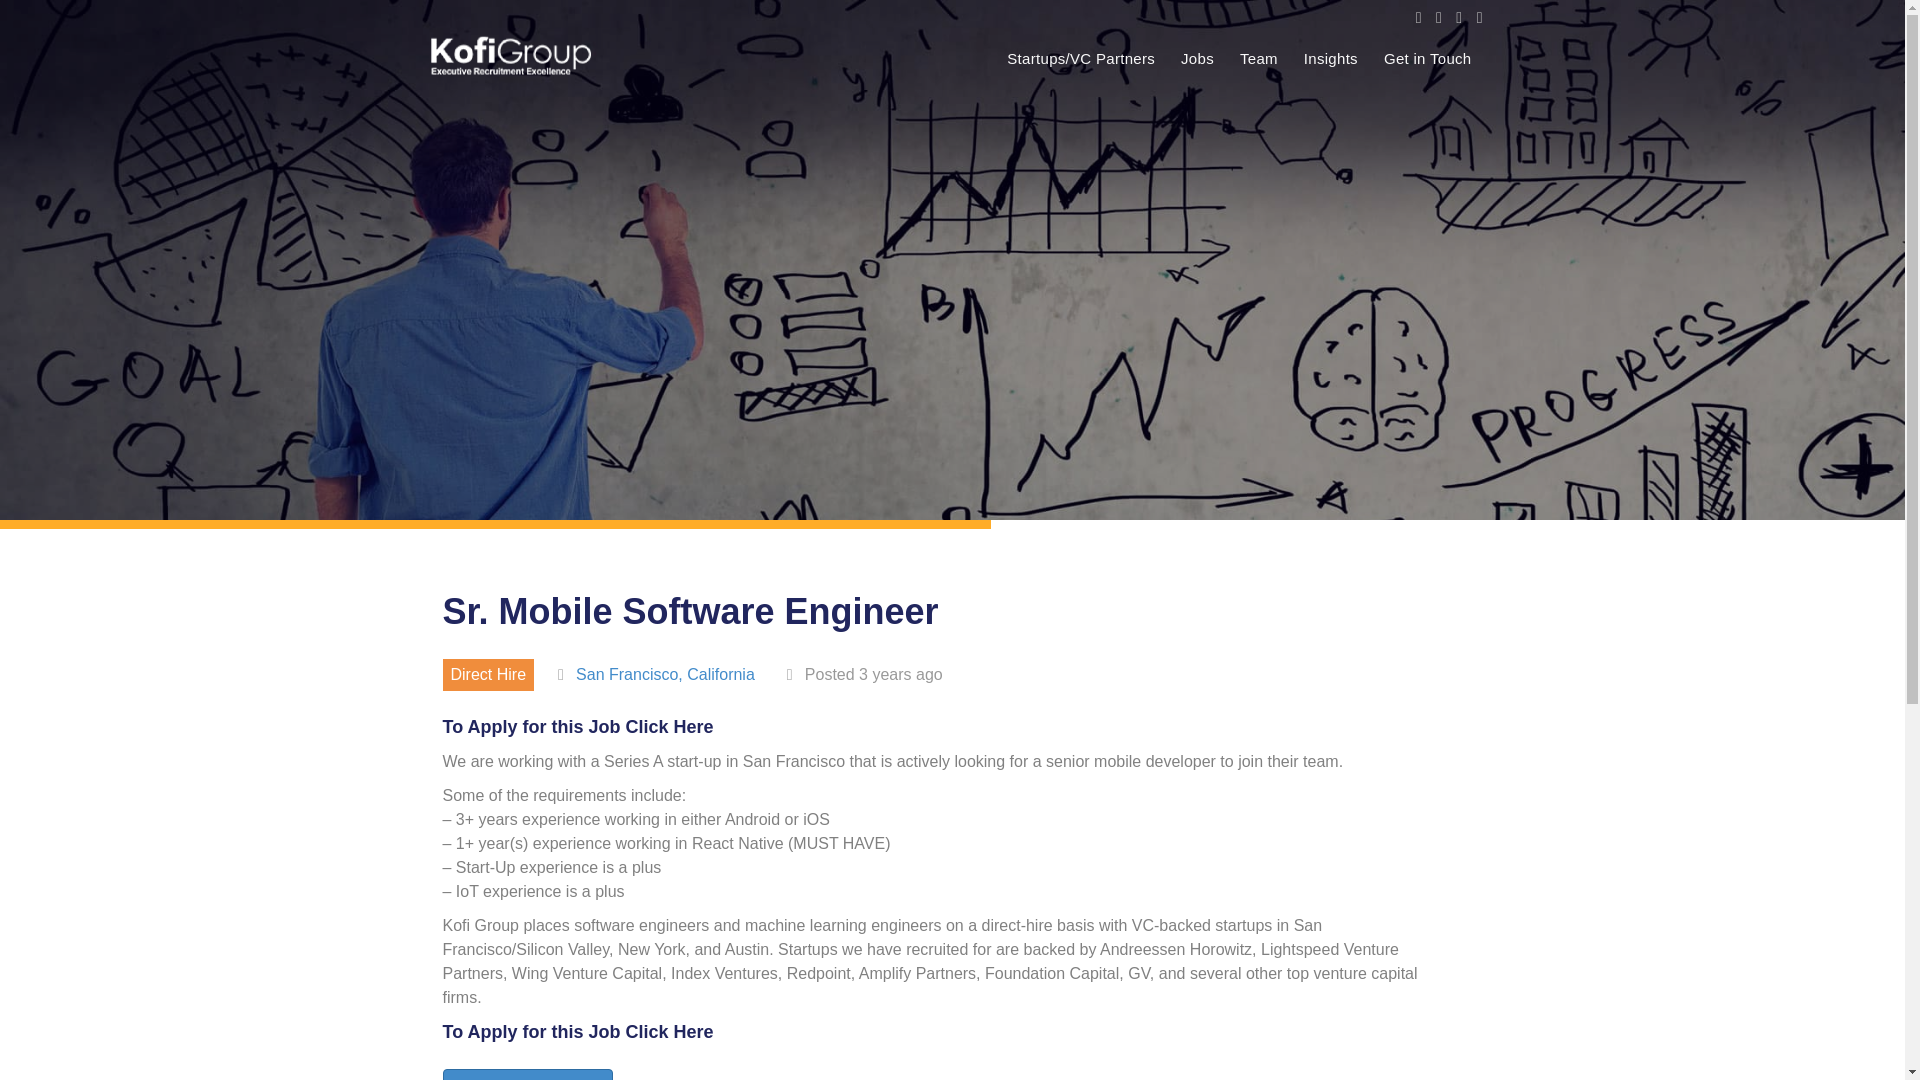  I want to click on Jobs, so click(1198, 59).